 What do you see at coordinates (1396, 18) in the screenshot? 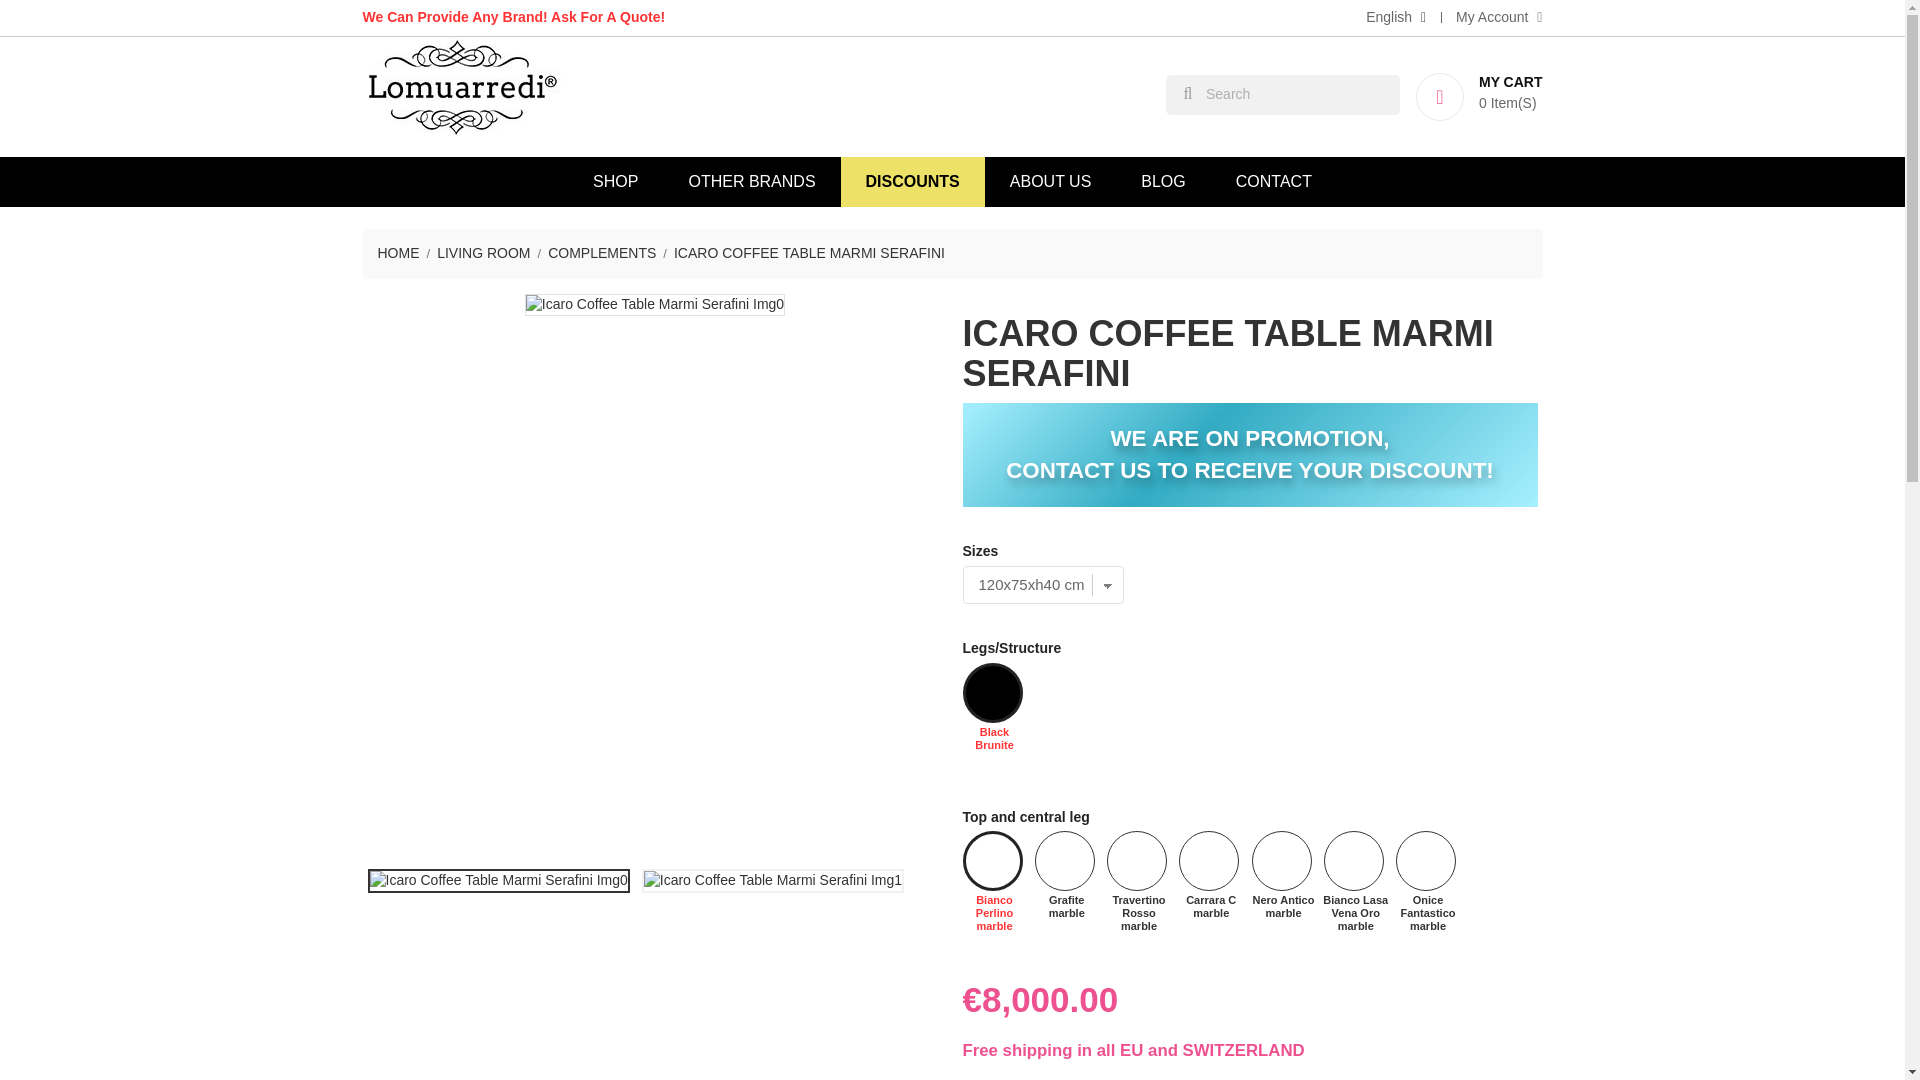
I see `English` at bounding box center [1396, 18].